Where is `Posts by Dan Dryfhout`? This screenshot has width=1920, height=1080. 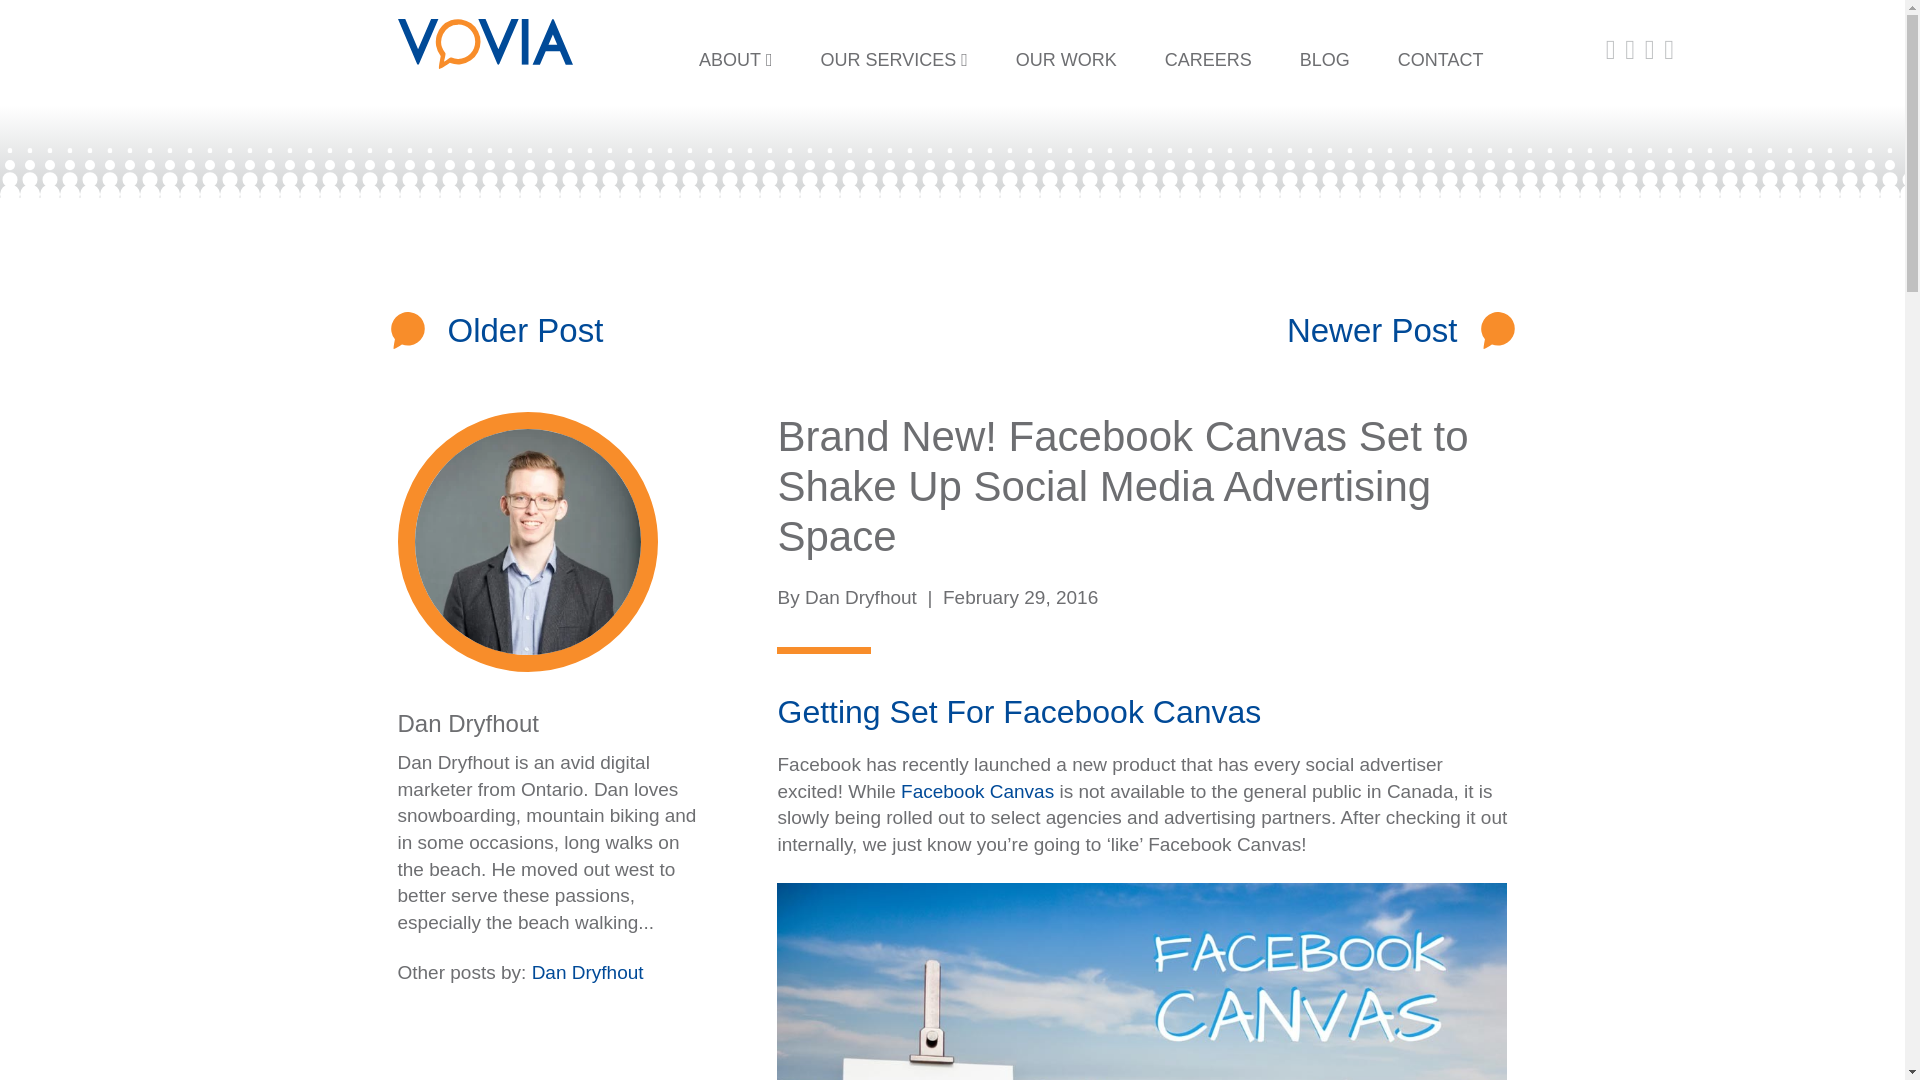
Posts by Dan Dryfhout is located at coordinates (468, 722).